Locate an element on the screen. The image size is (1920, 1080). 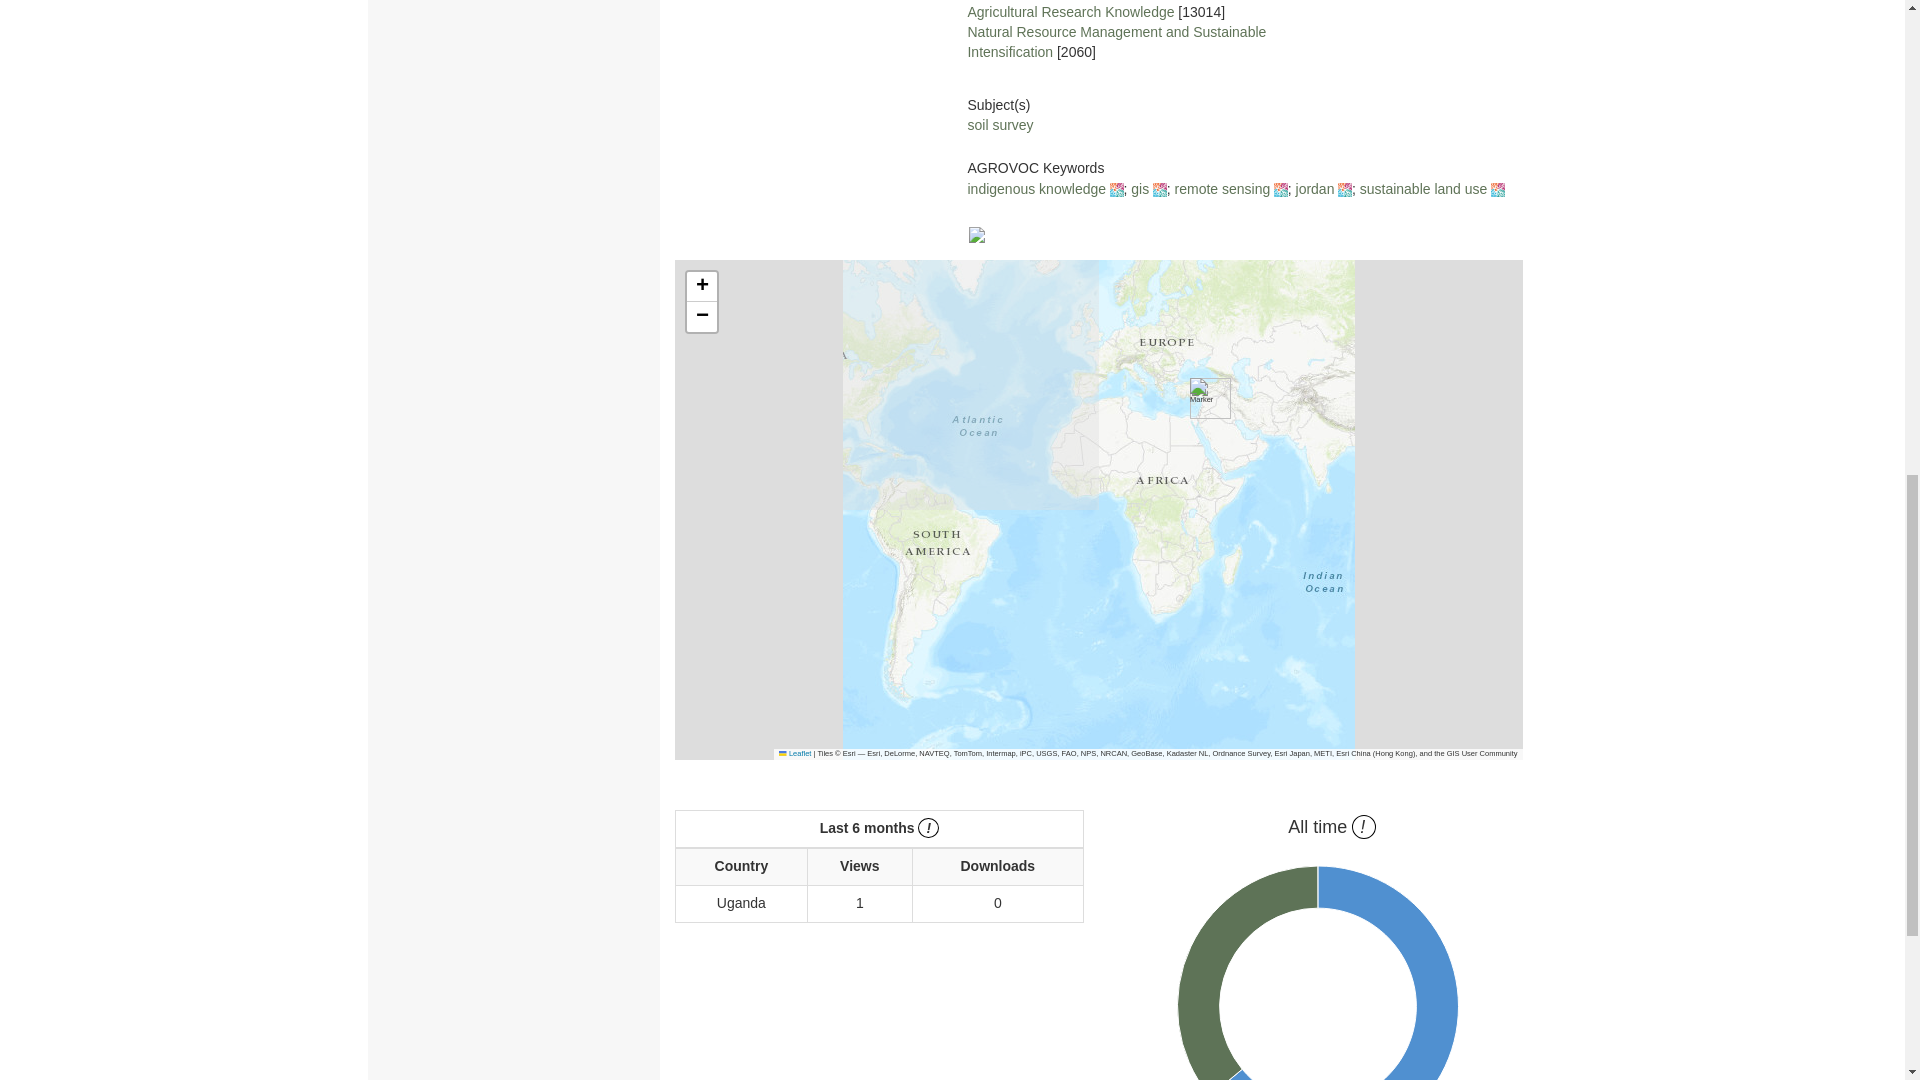
indigenous knowledge is located at coordinates (1036, 188).